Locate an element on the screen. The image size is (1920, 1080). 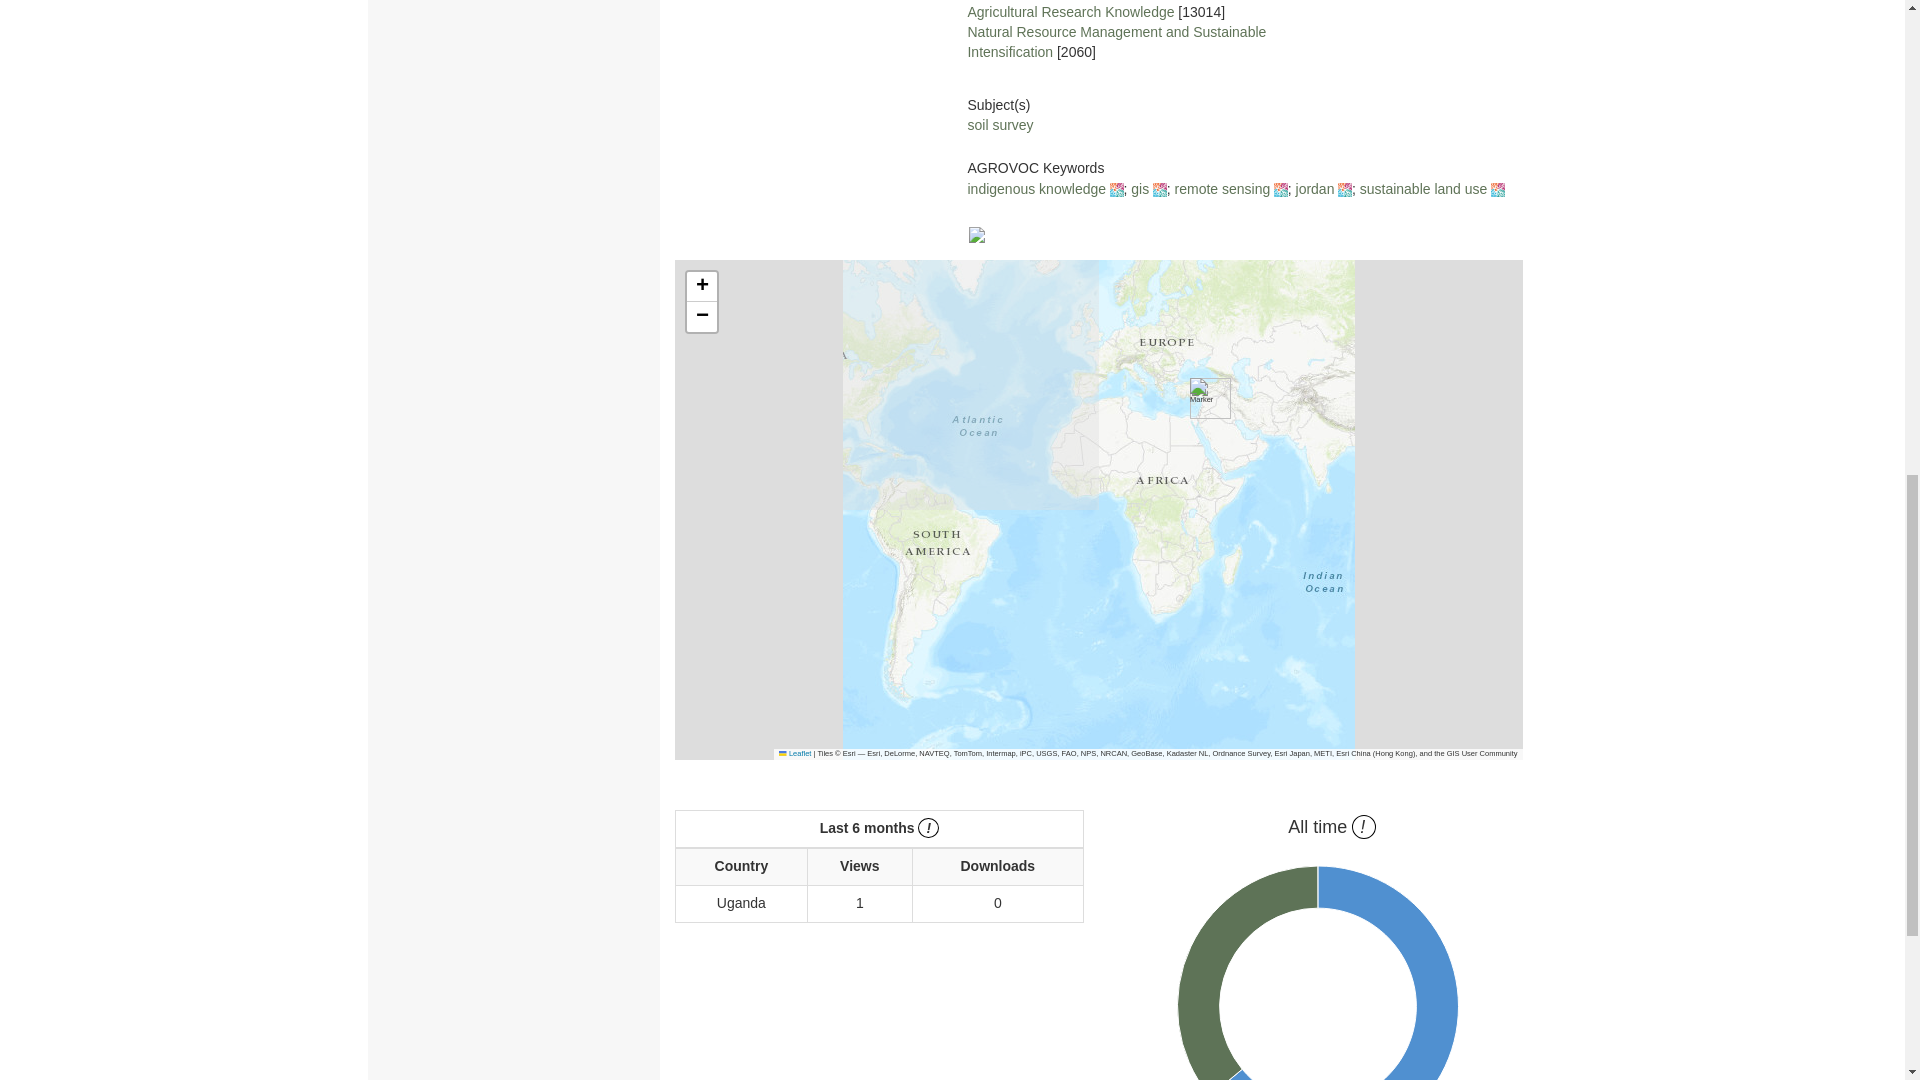
indigenous knowledge is located at coordinates (1036, 188).